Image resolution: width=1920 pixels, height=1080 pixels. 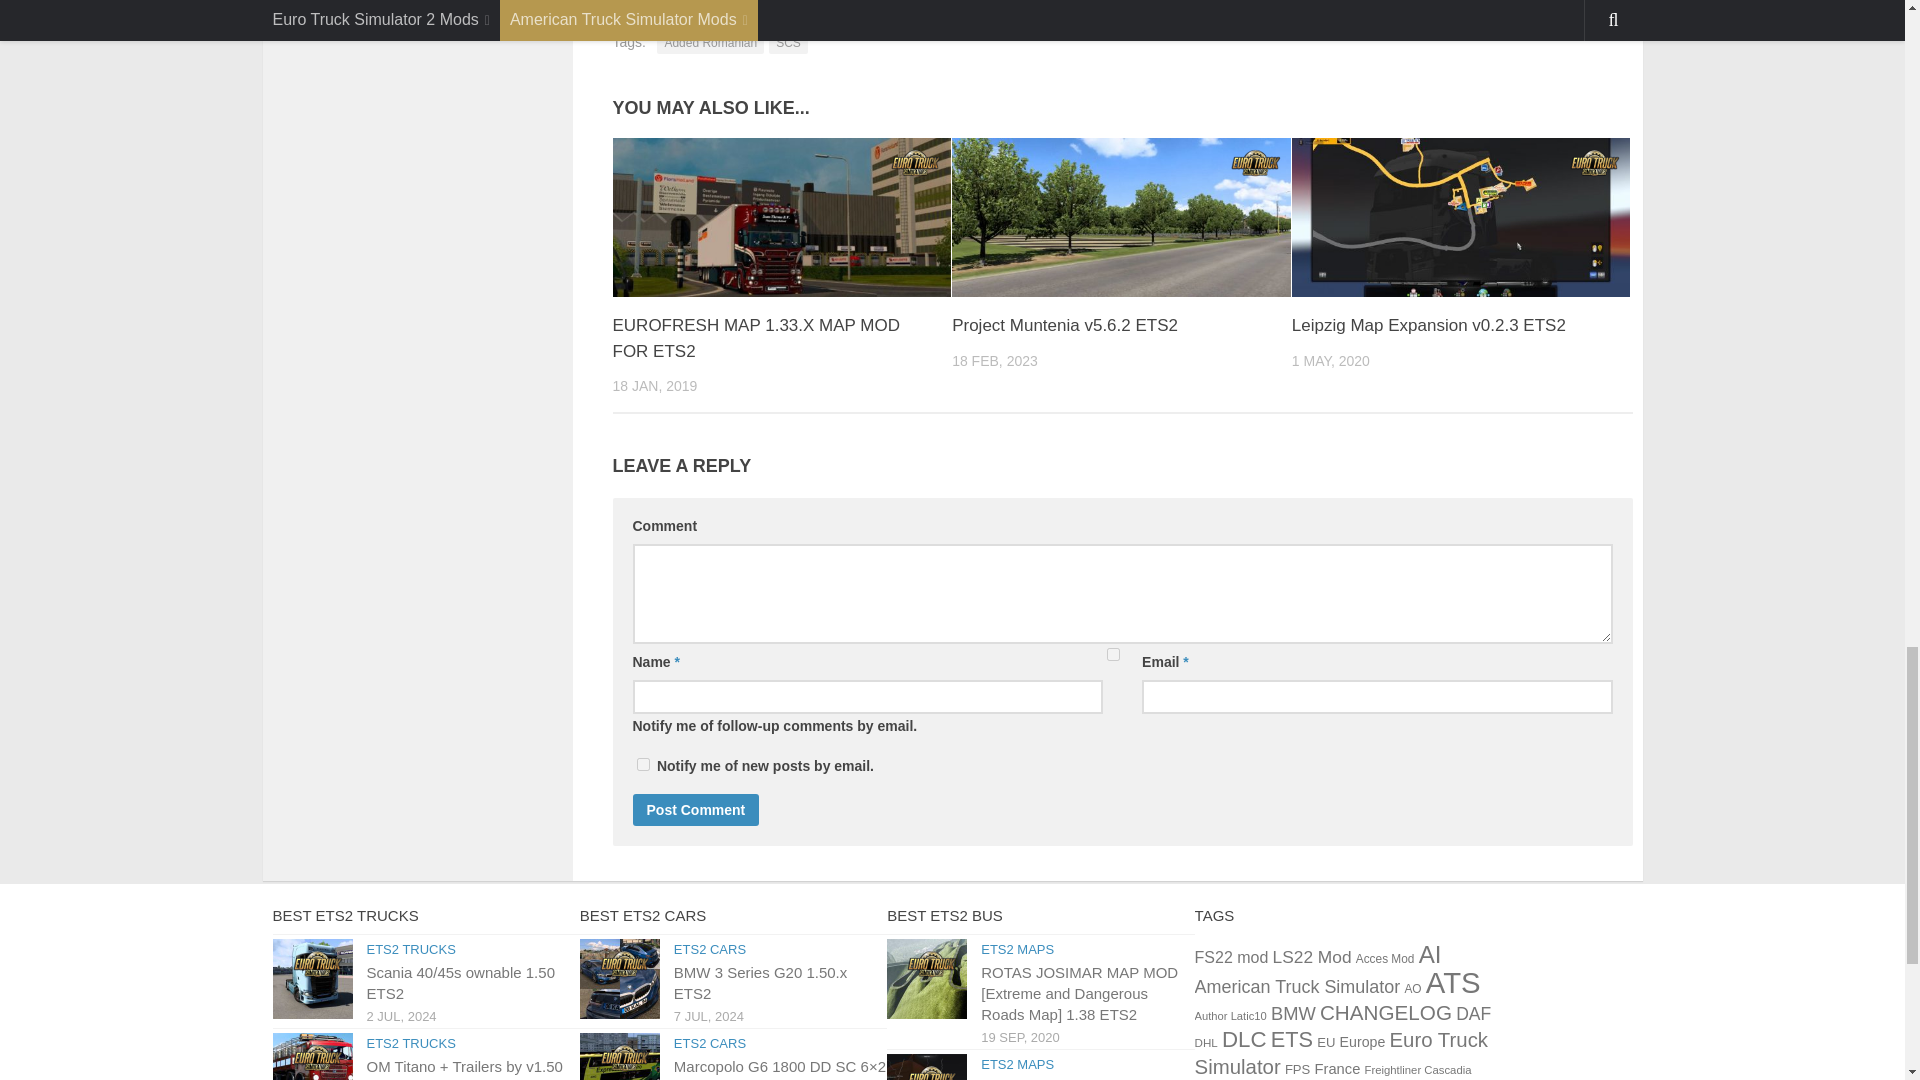 What do you see at coordinates (756, 338) in the screenshot?
I see `EUROFRESH MAP 1.33.X MAP MOD FOR ETS2` at bounding box center [756, 338].